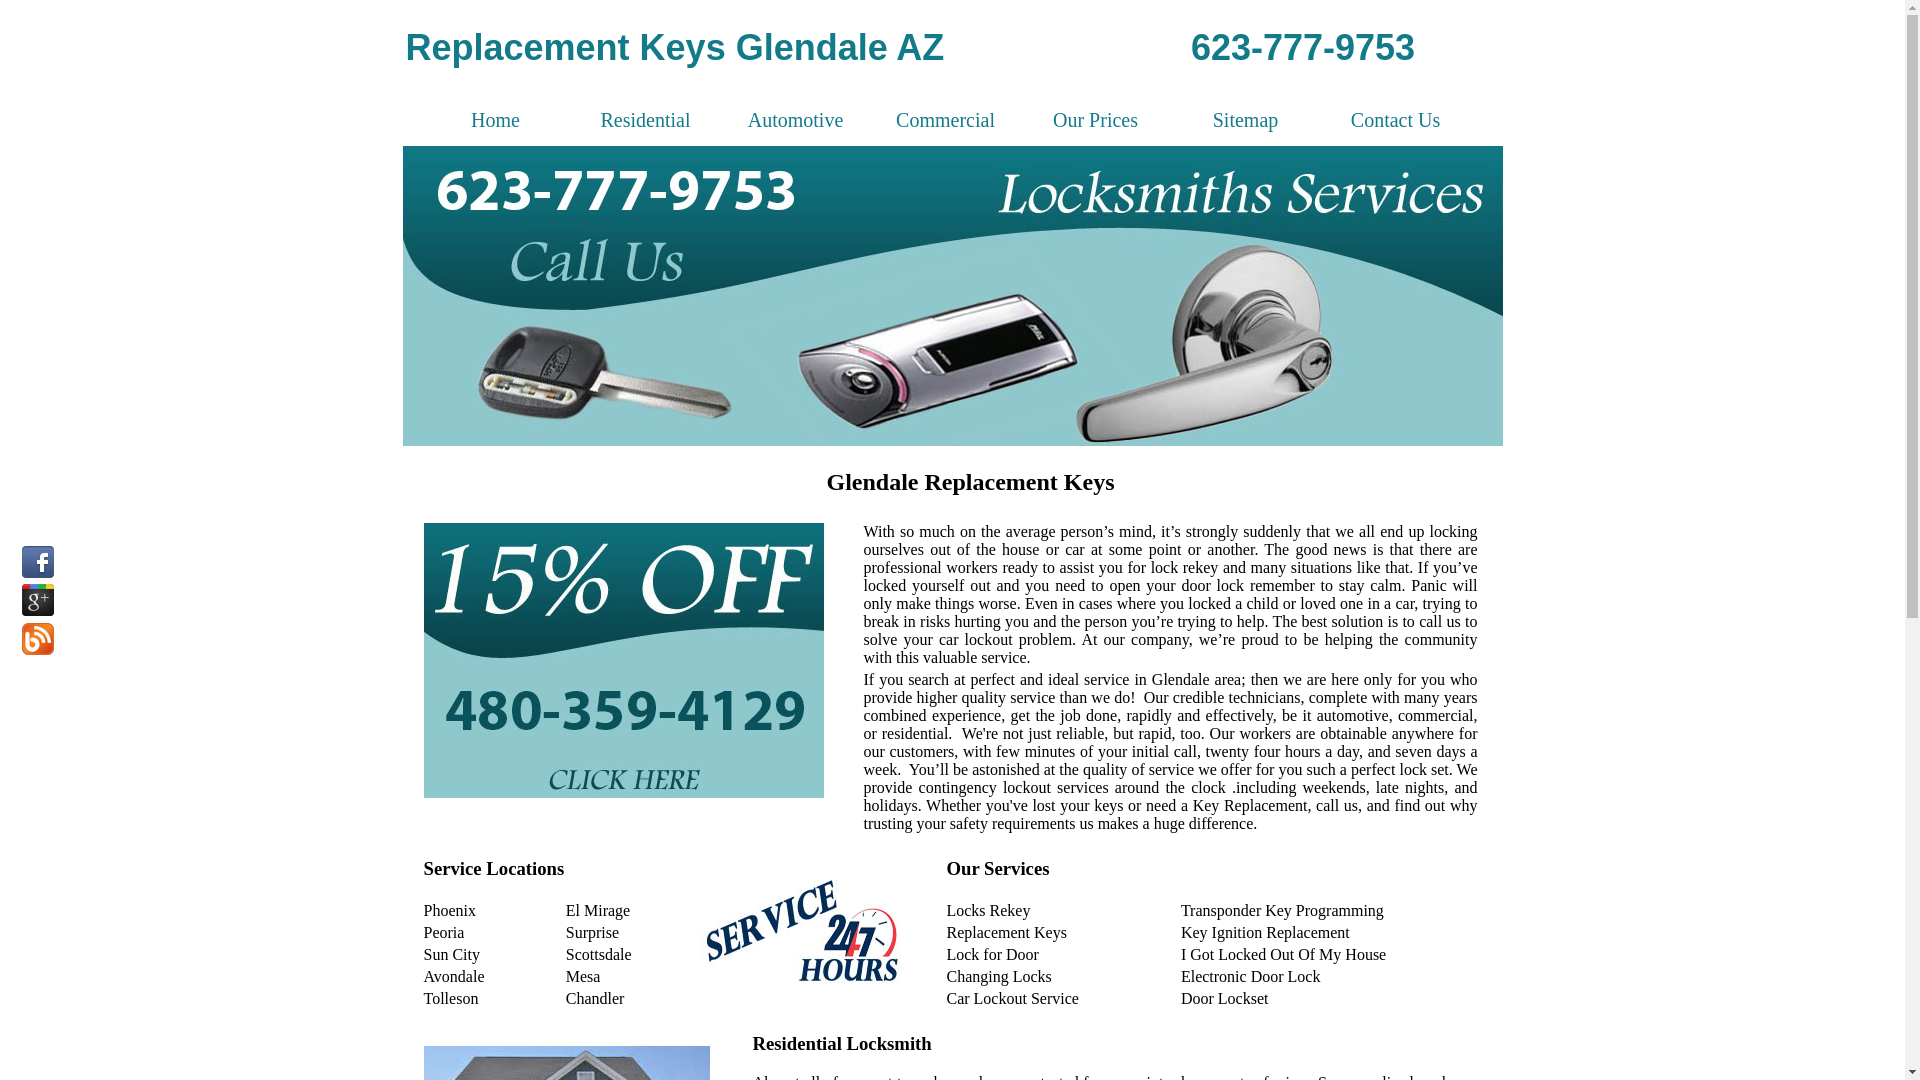  I want to click on Tolleson, so click(452, 998).